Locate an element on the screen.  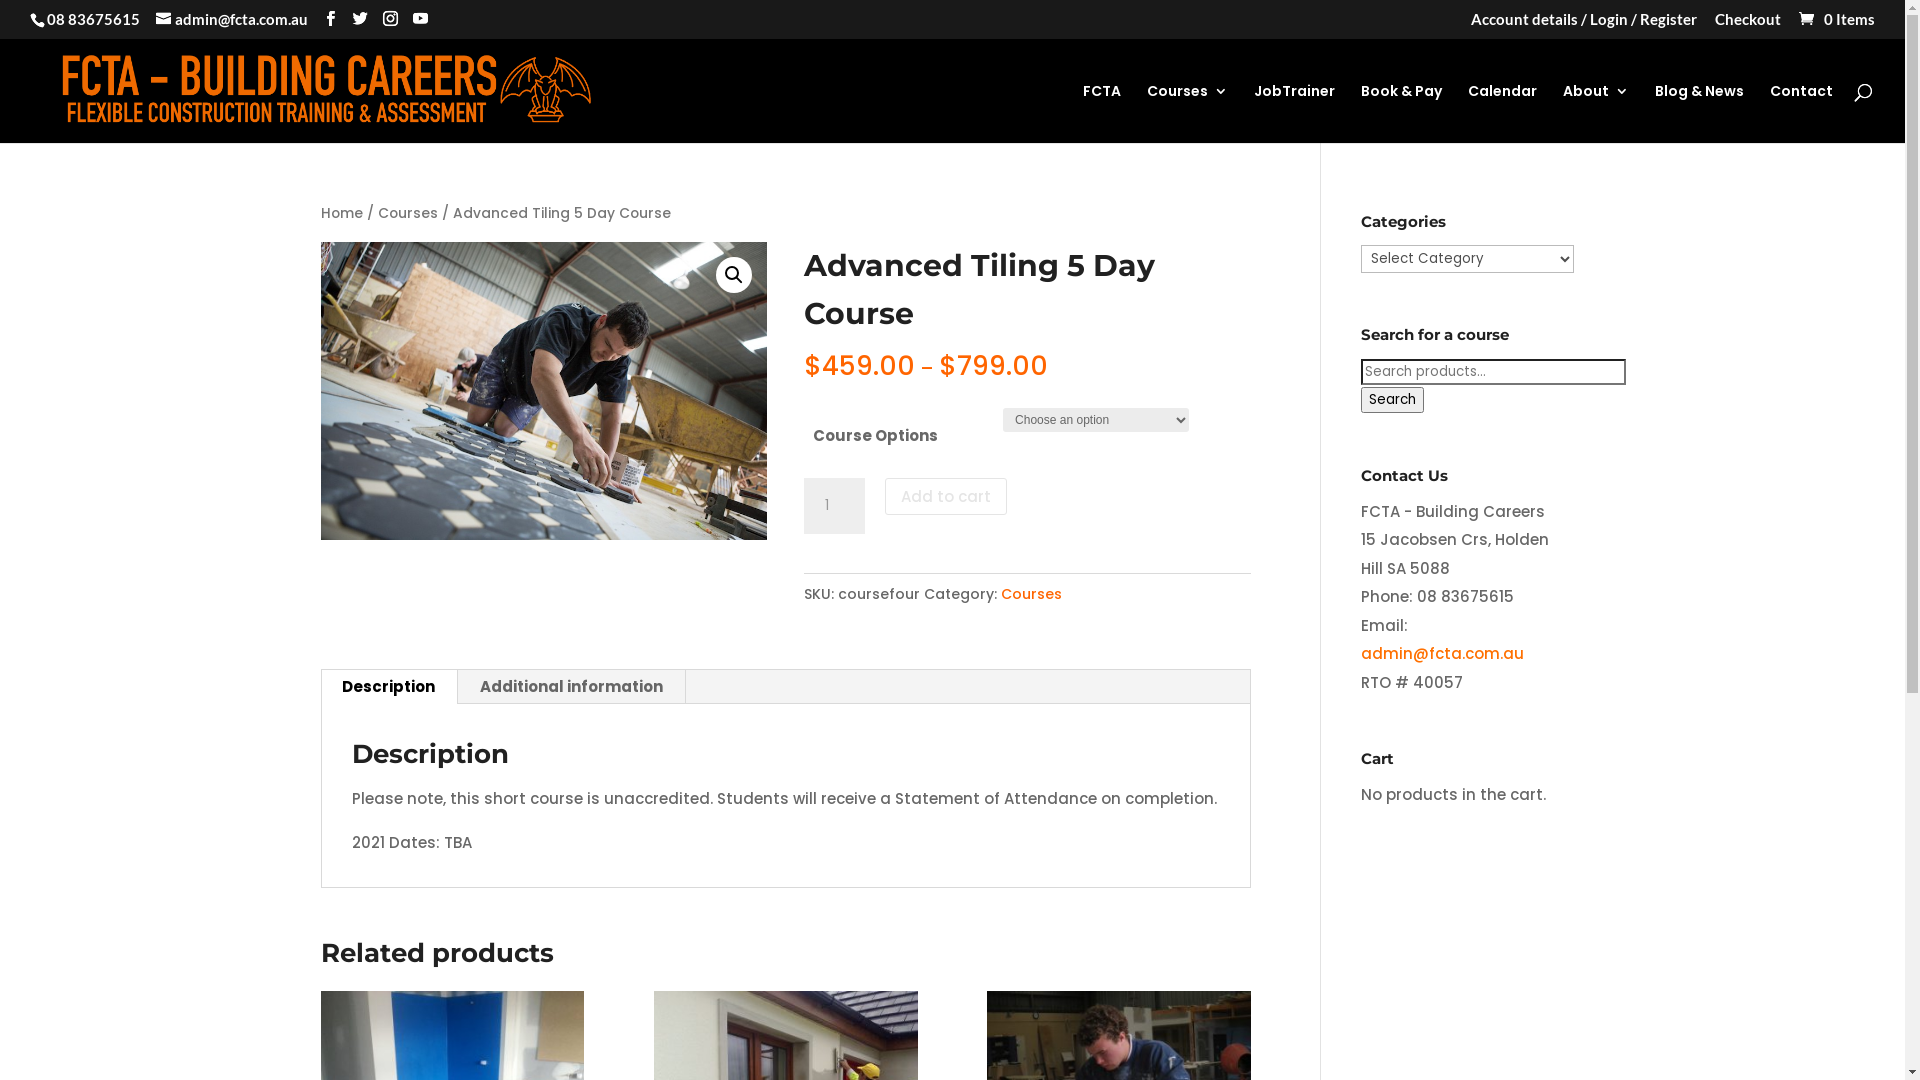
Blog & News is located at coordinates (1700, 114).